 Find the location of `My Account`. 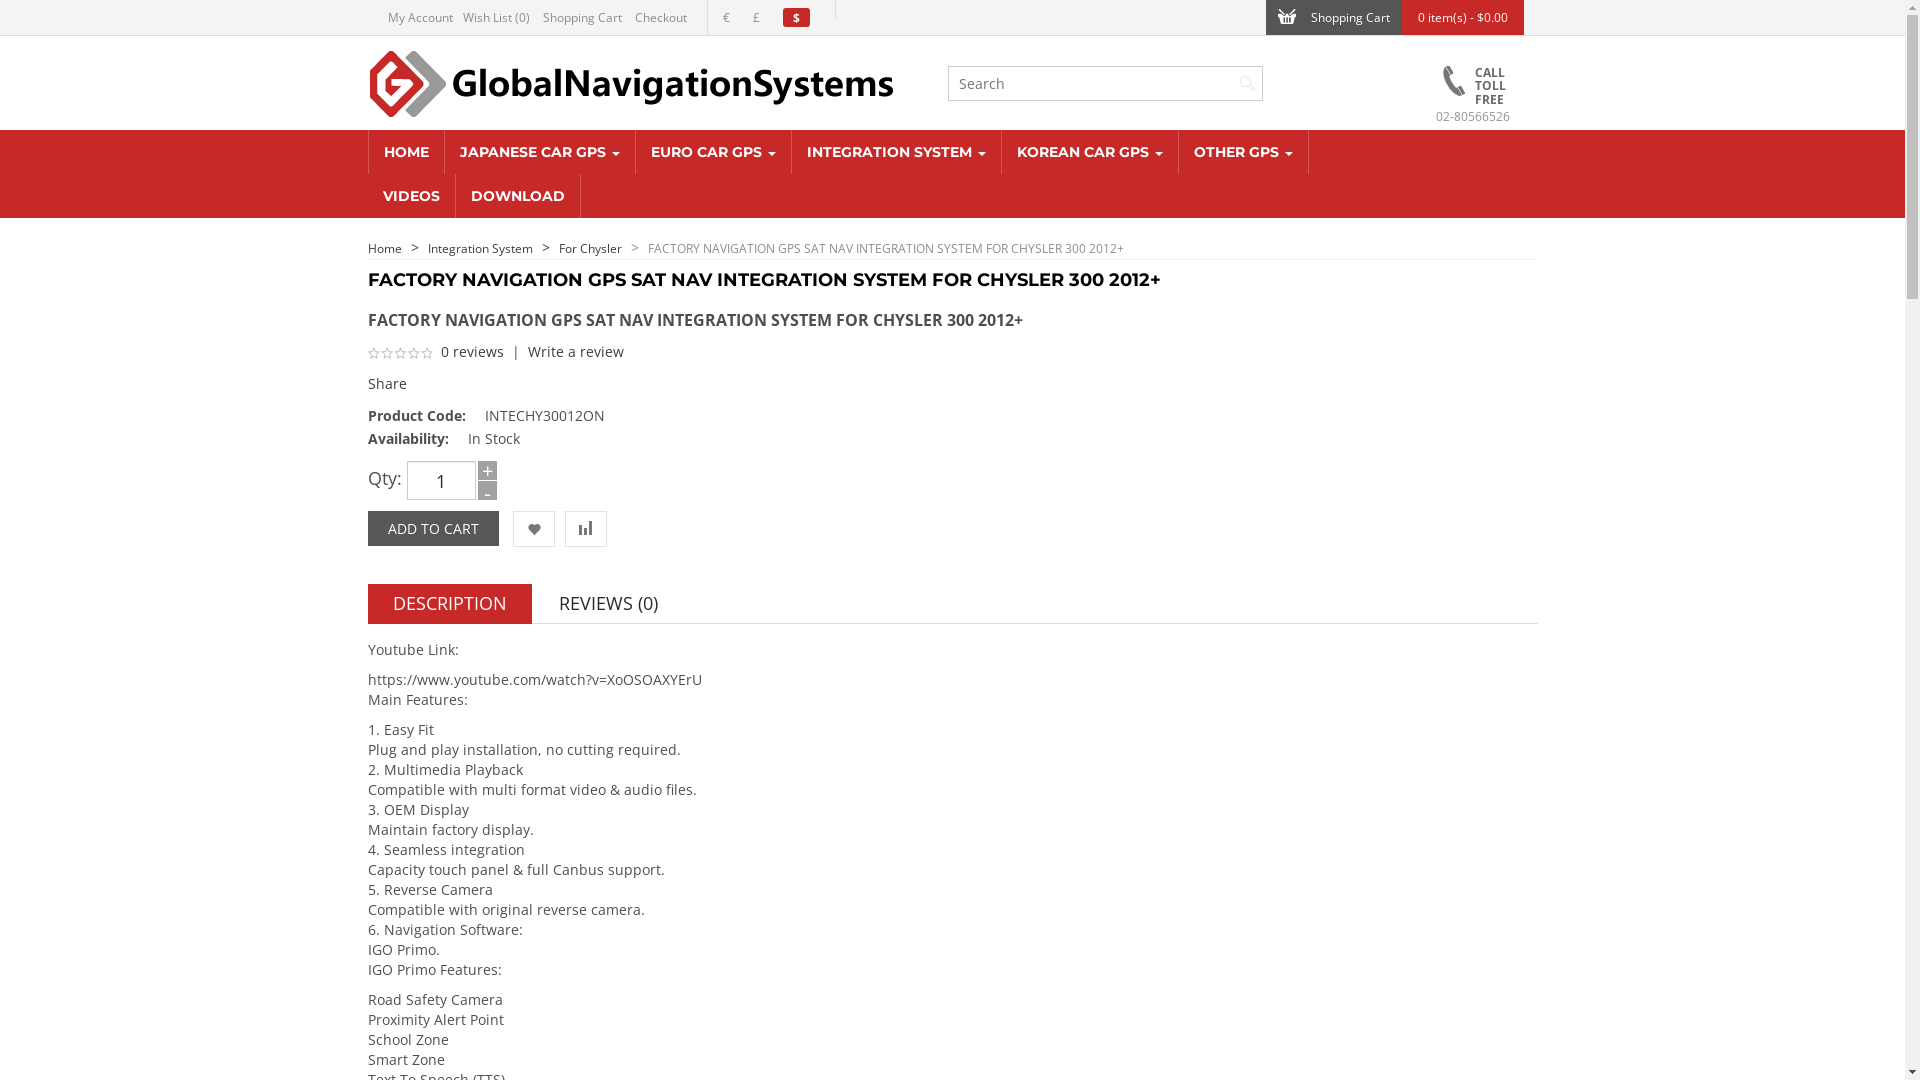

My Account is located at coordinates (426, 18).